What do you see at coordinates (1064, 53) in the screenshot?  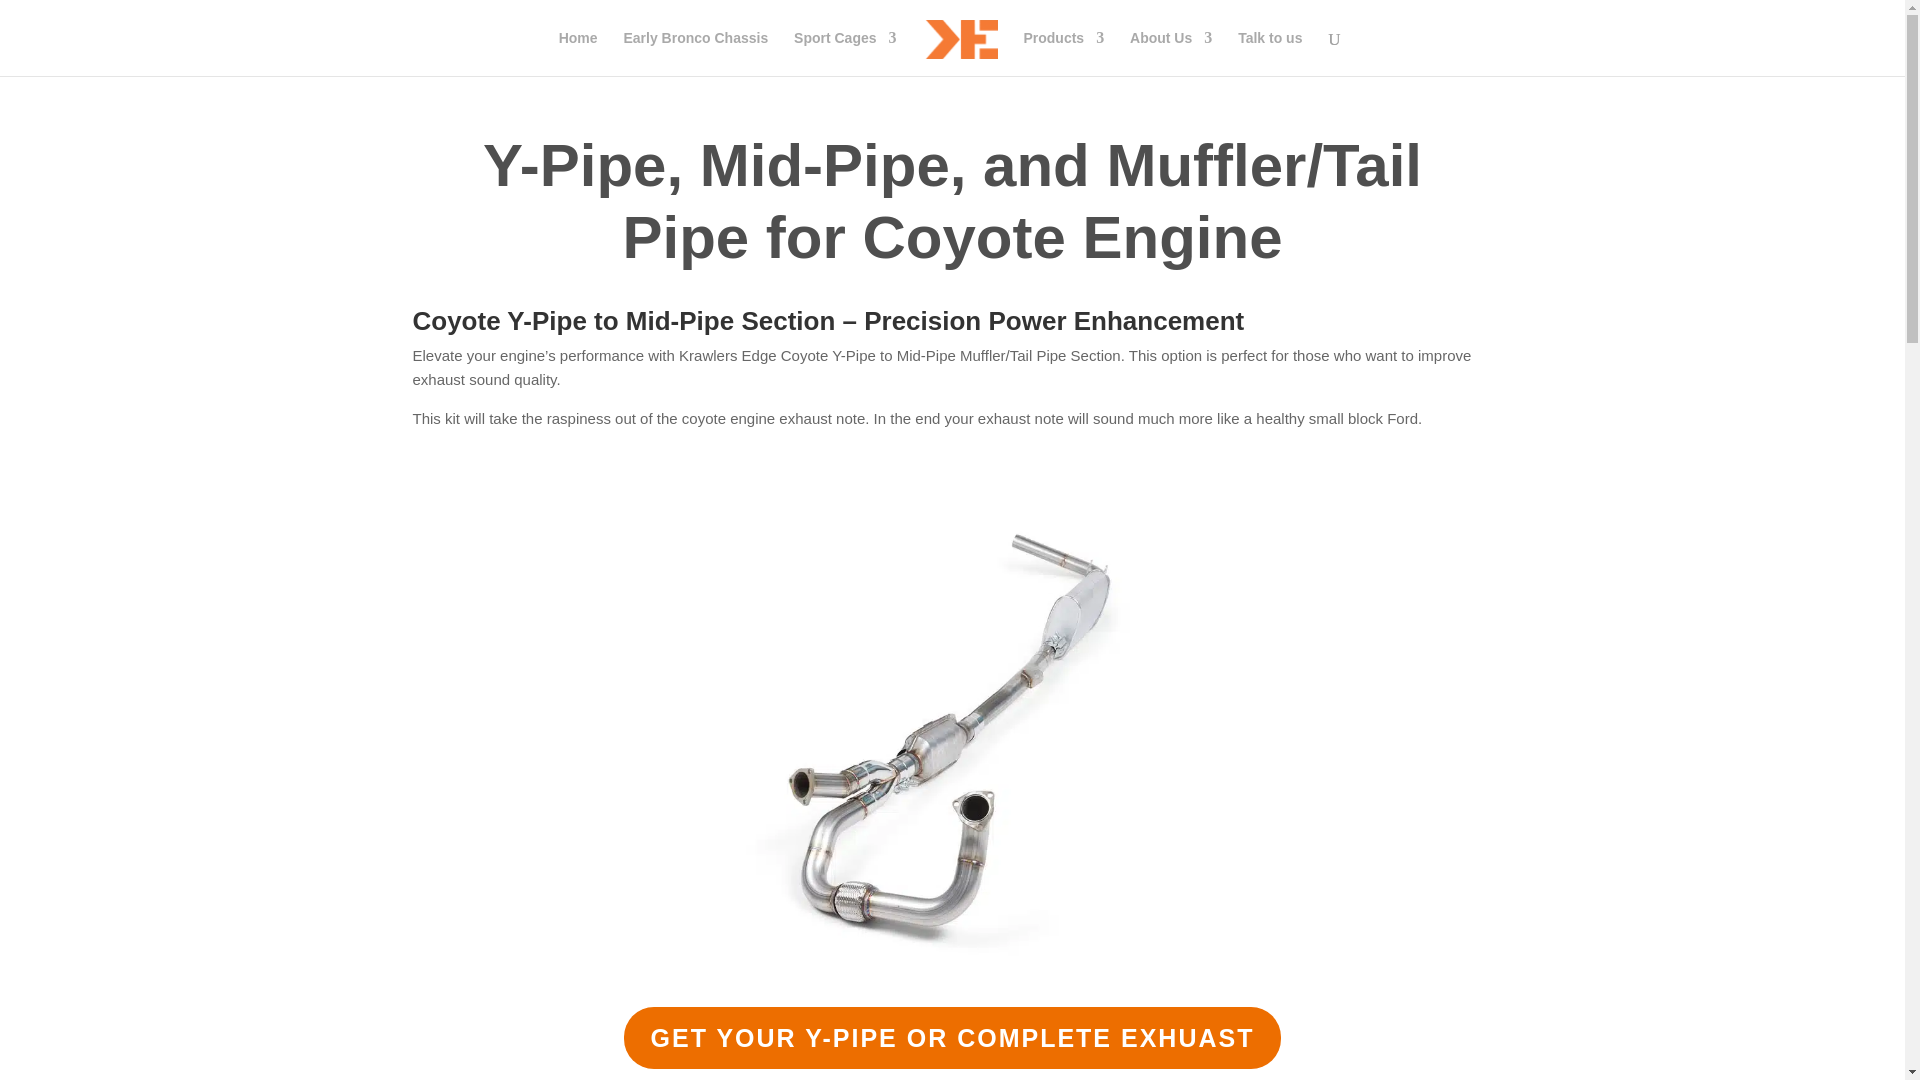 I see `Products` at bounding box center [1064, 53].